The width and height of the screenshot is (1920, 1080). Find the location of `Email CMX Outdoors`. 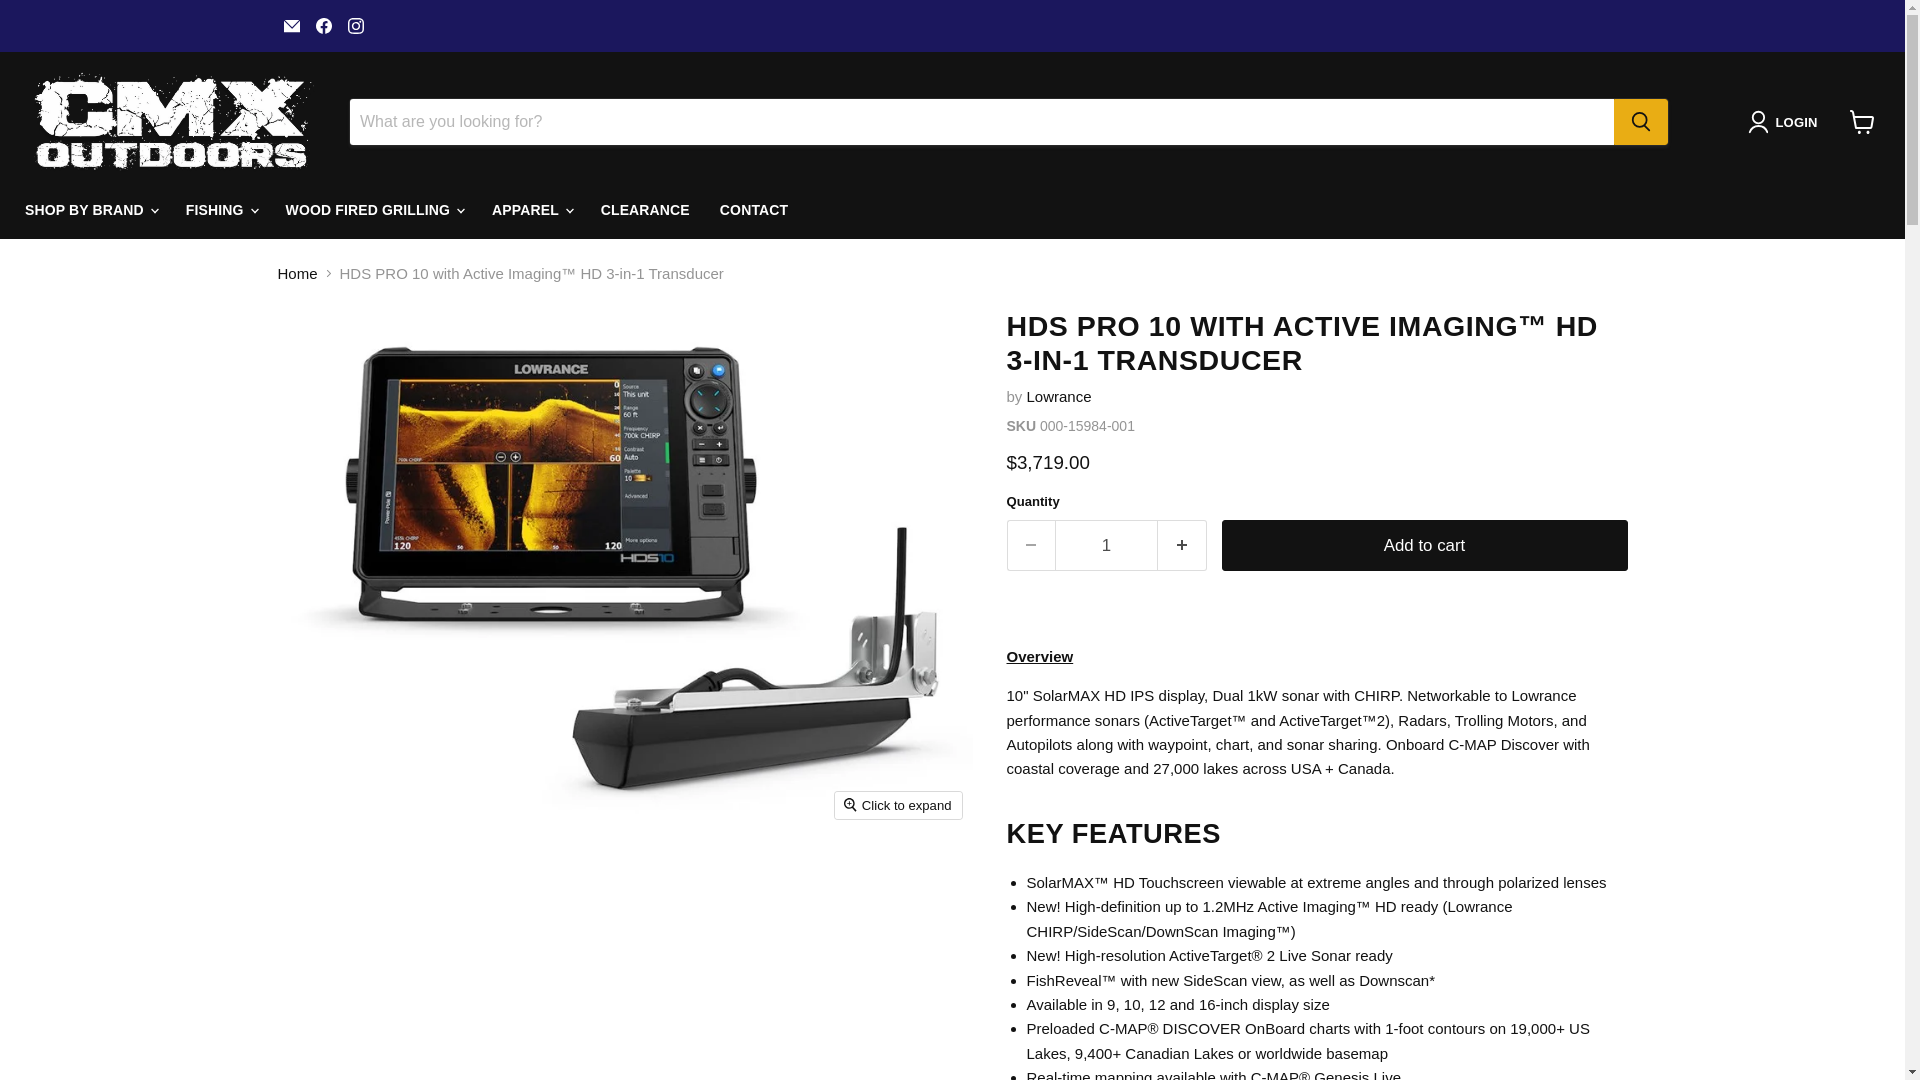

Email CMX Outdoors is located at coordinates (292, 25).